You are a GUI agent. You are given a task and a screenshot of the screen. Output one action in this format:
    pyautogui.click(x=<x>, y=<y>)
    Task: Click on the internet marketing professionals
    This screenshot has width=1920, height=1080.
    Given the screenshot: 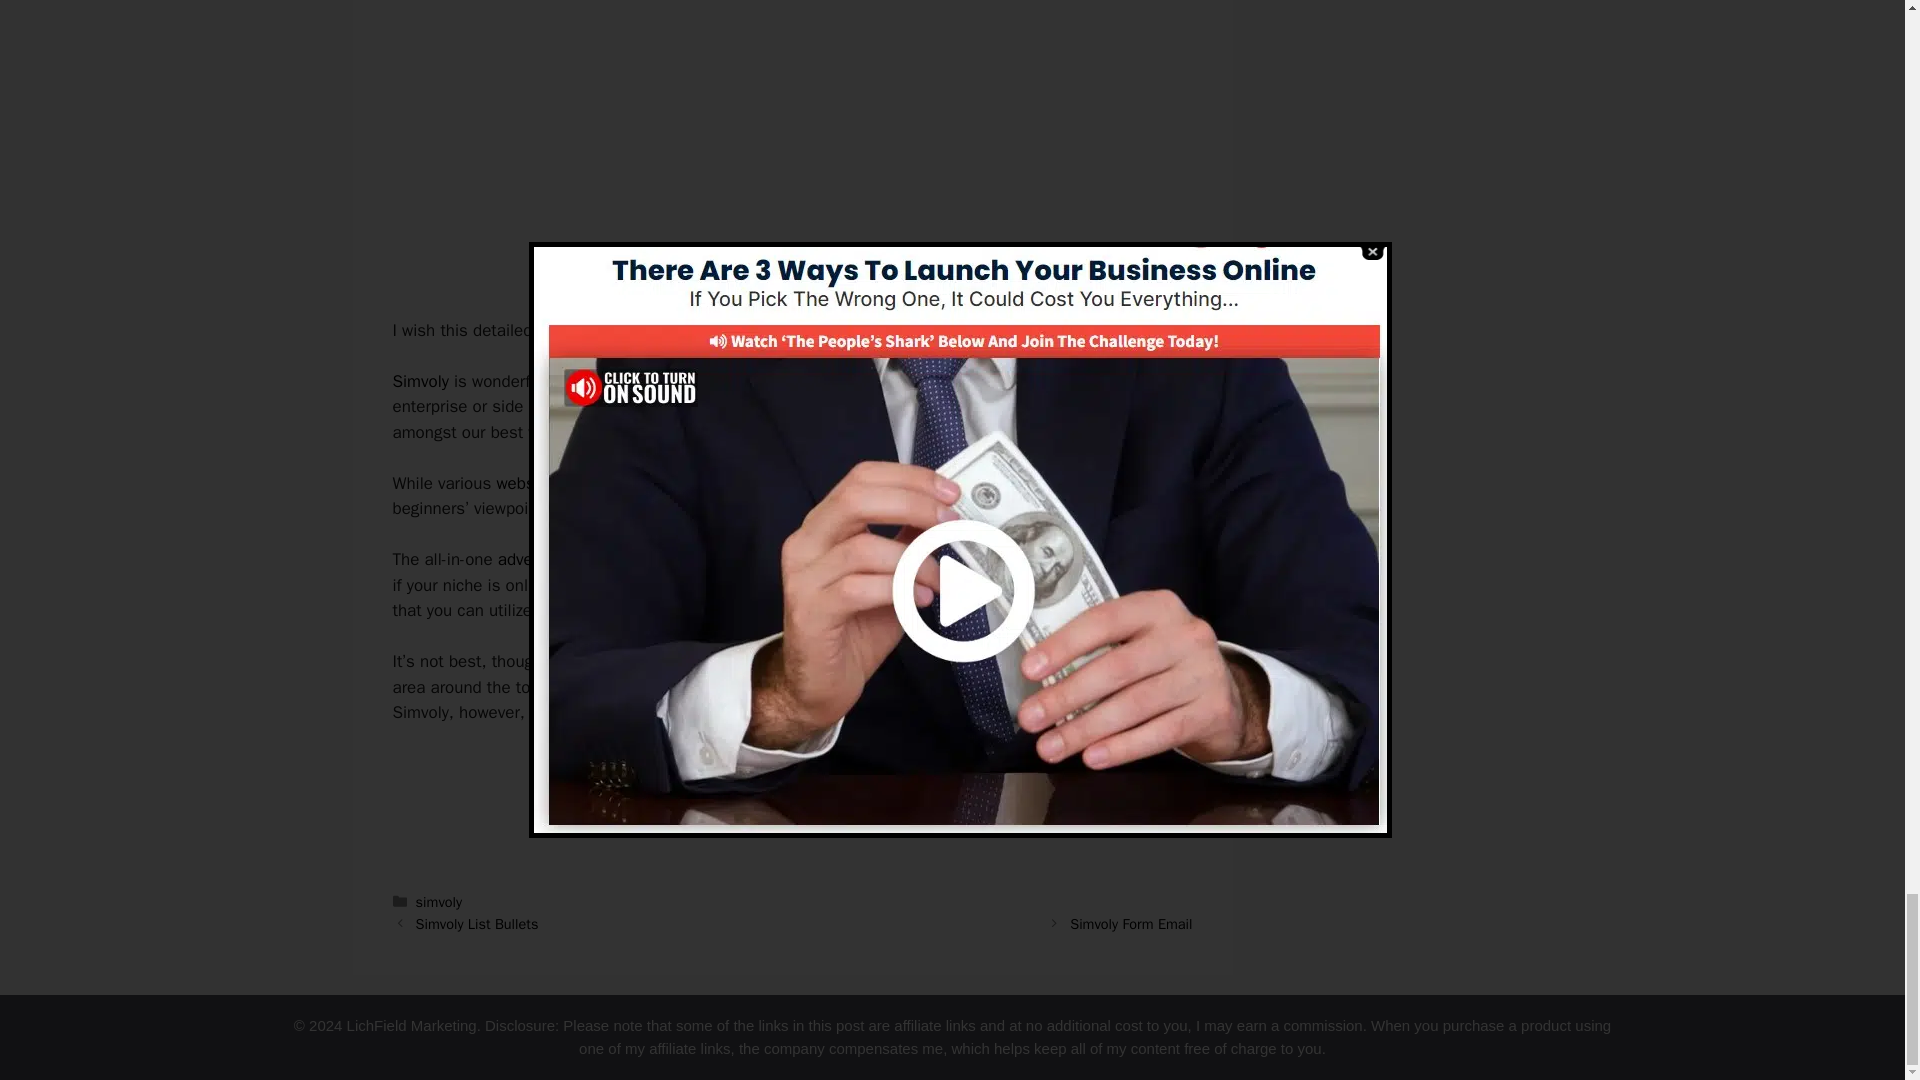 What is the action you would take?
    pyautogui.click(x=1056, y=508)
    